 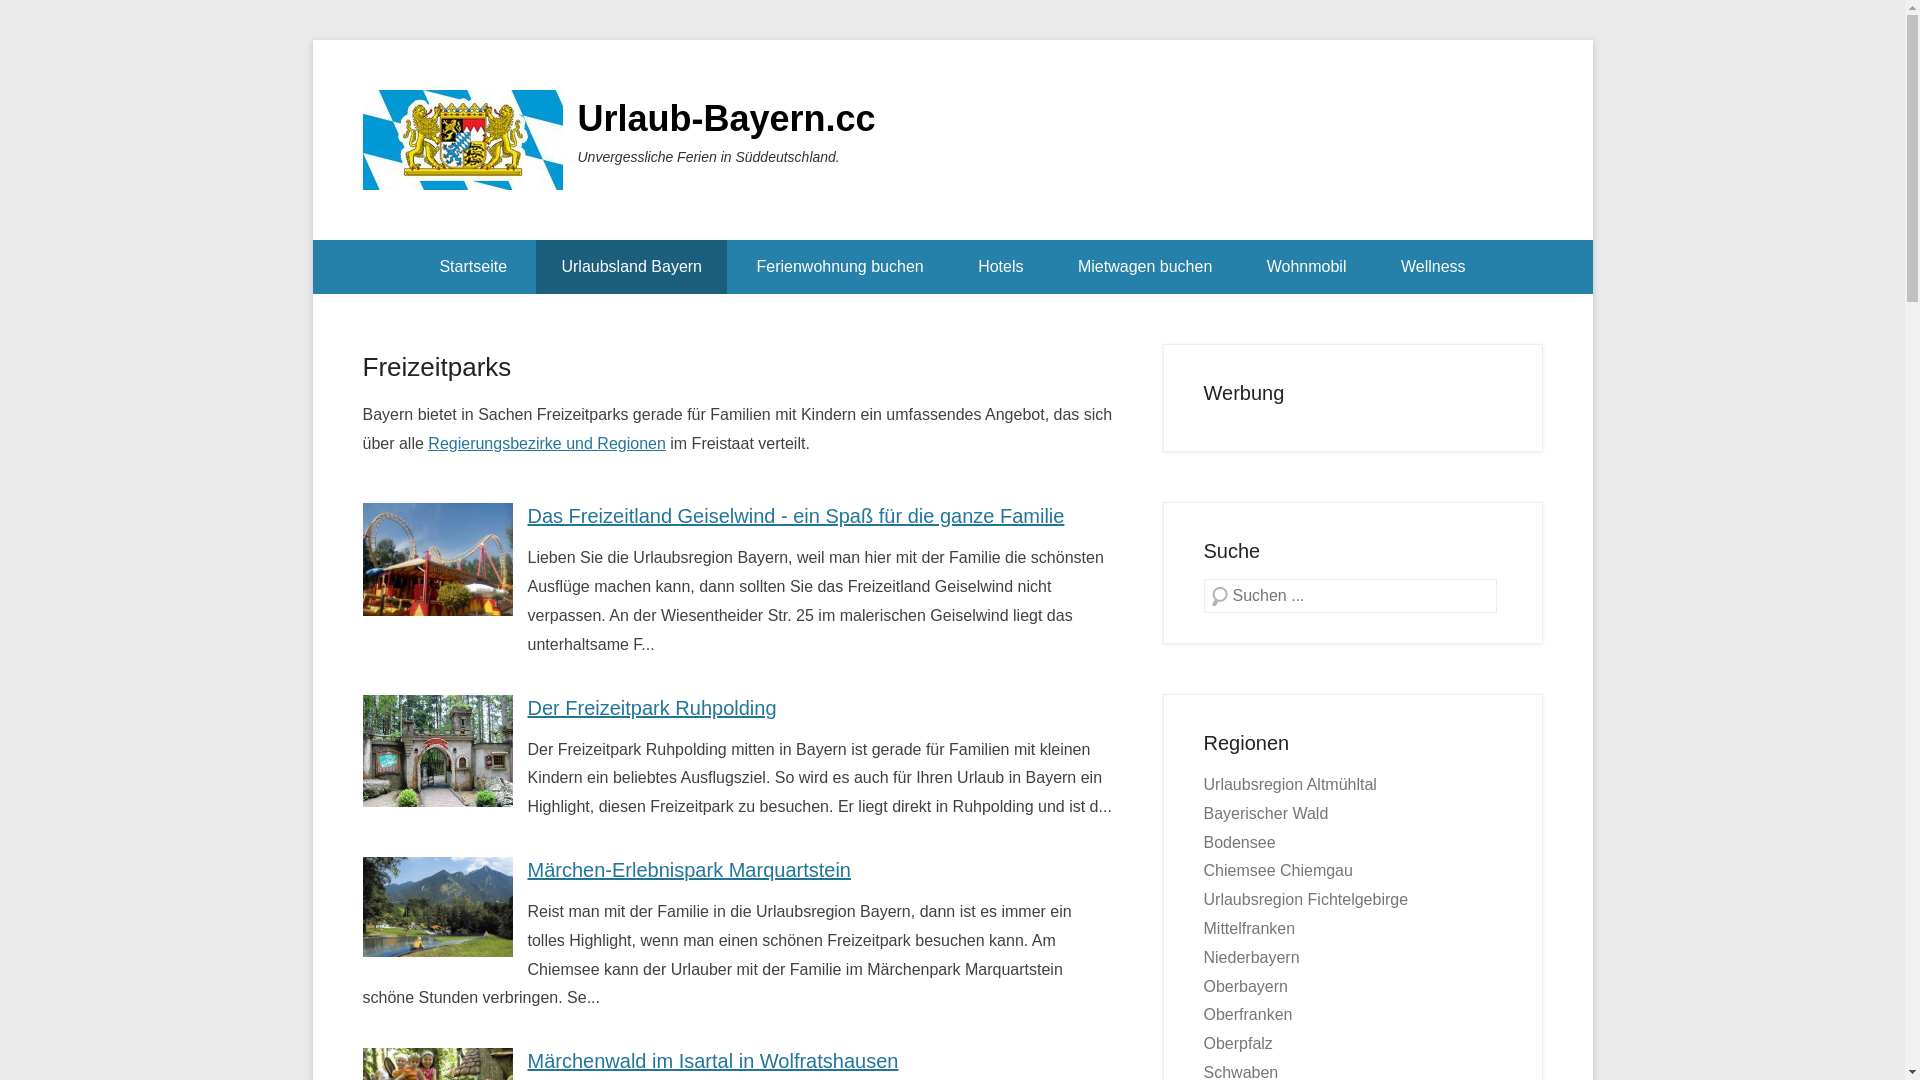 What do you see at coordinates (1278, 870) in the screenshot?
I see `Chiemsee Chiemgau` at bounding box center [1278, 870].